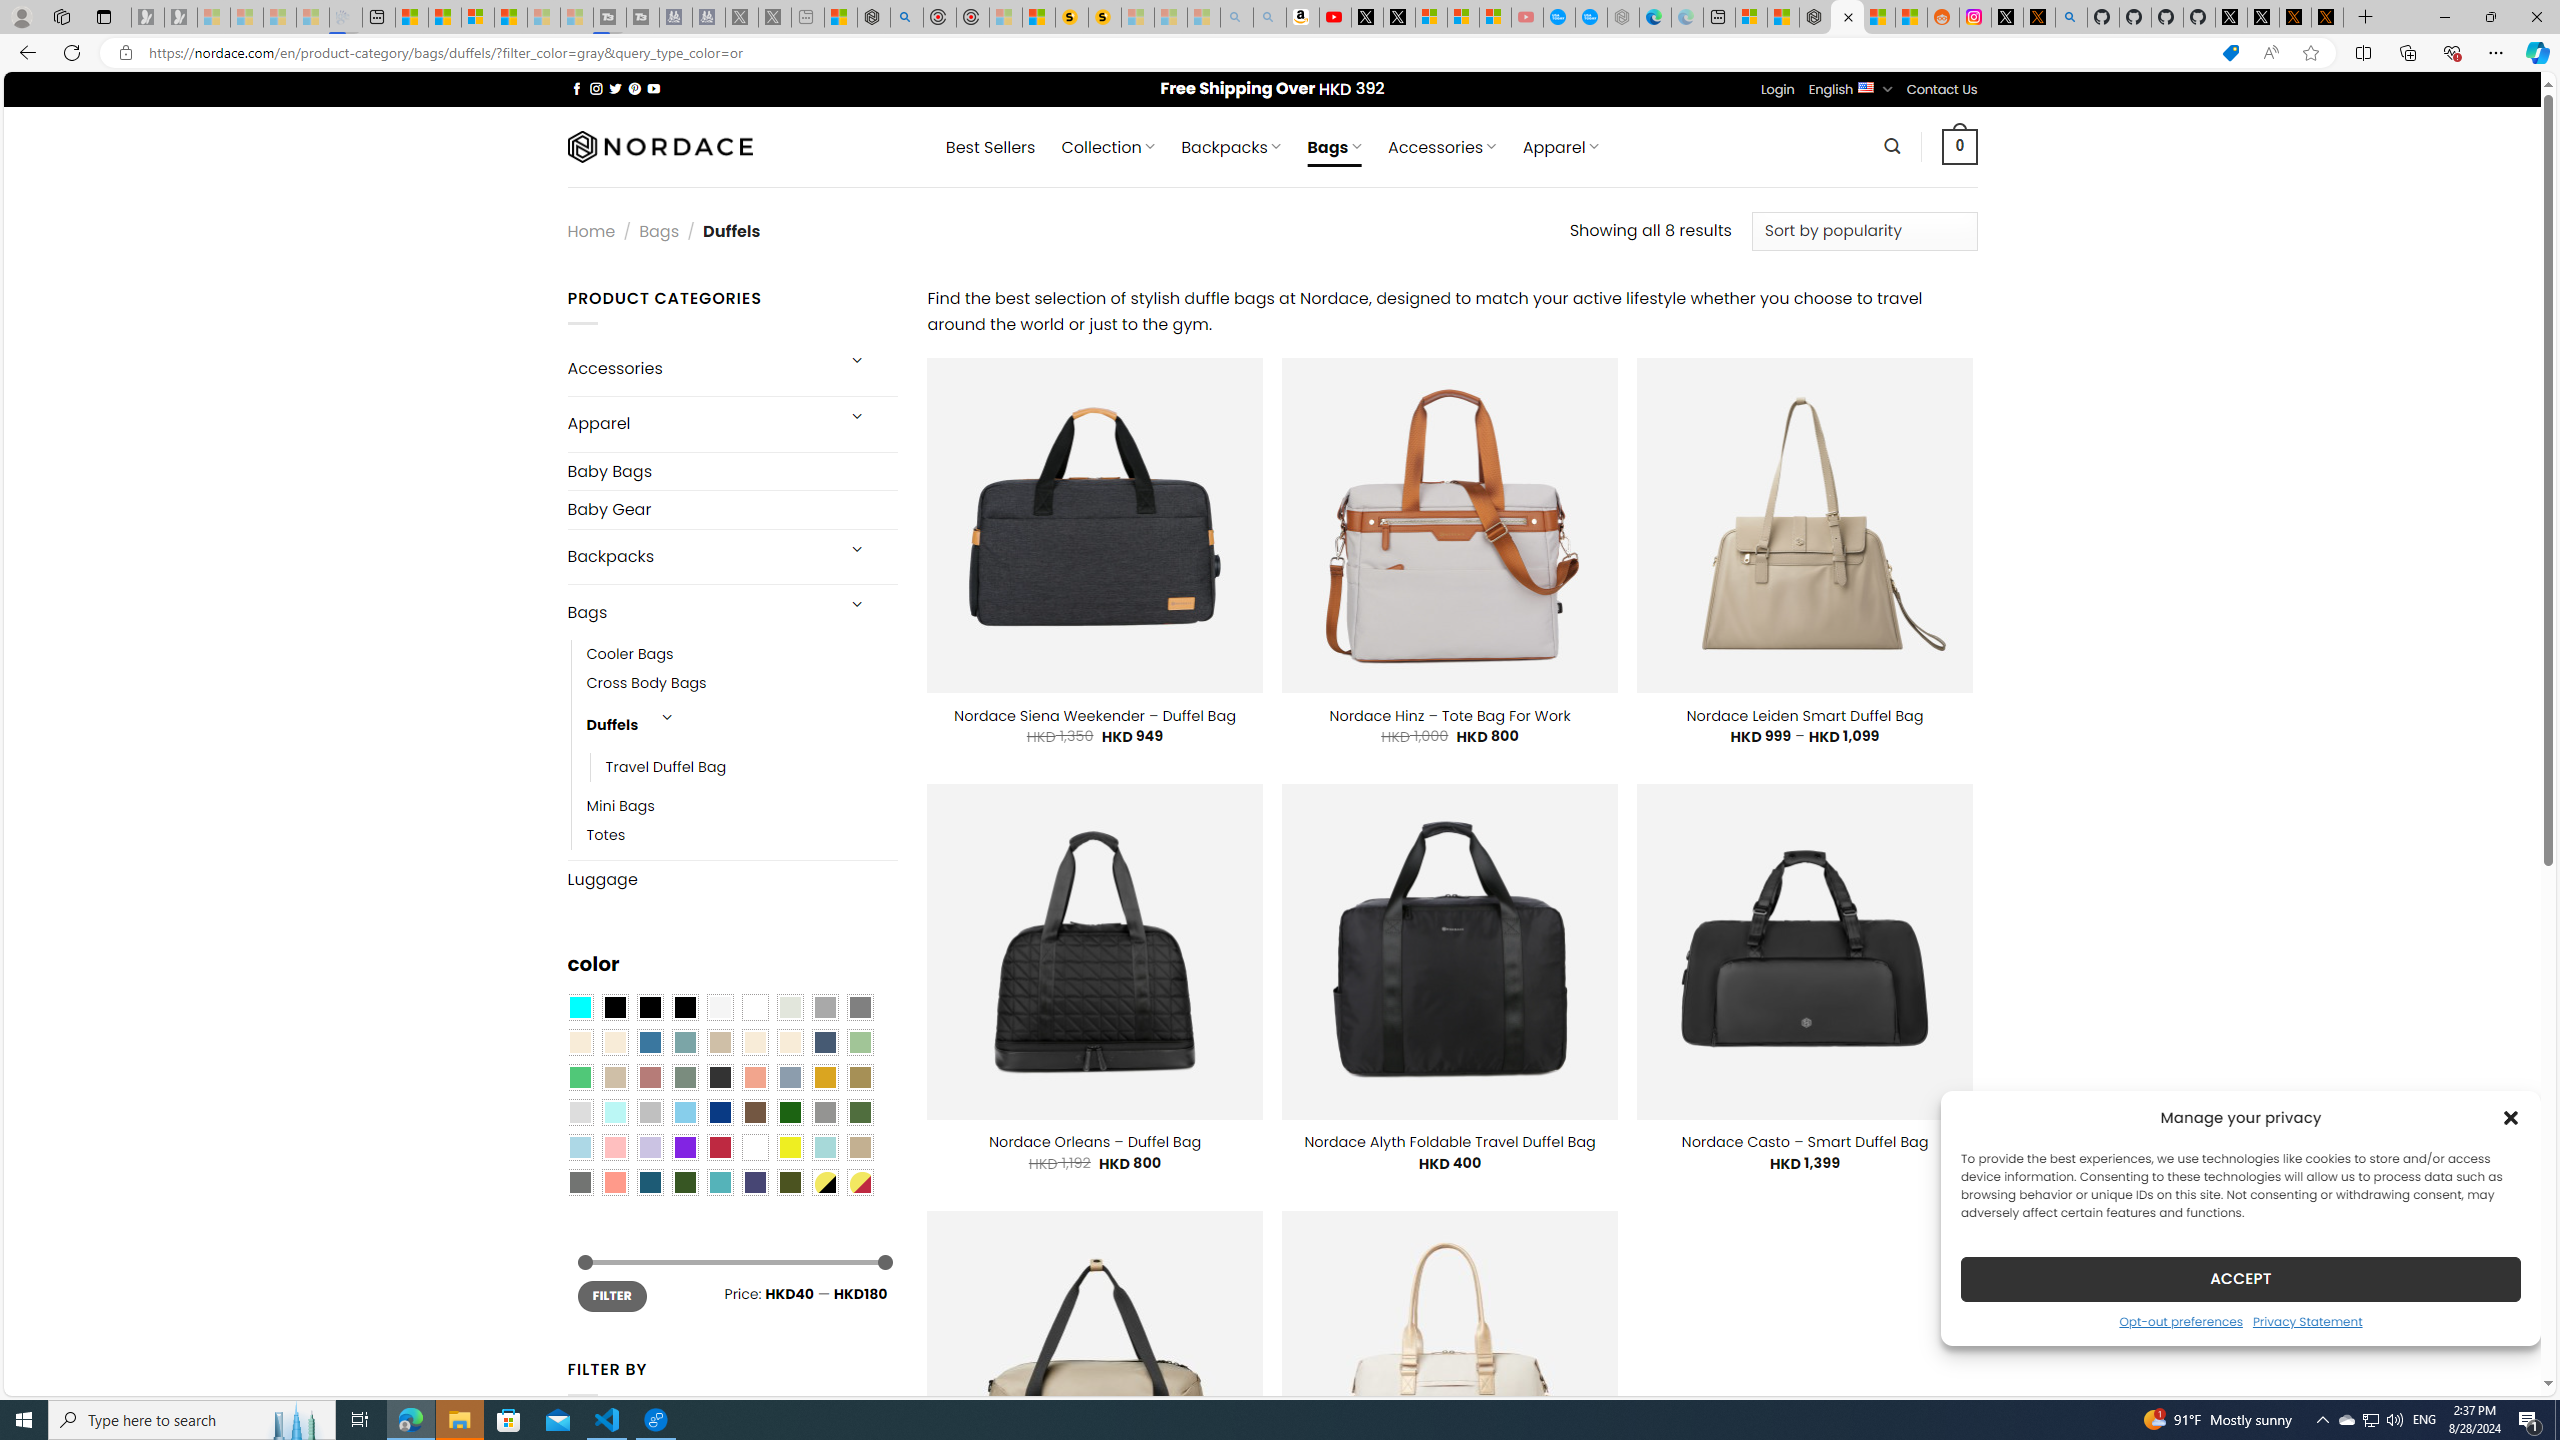 The width and height of the screenshot is (2560, 1440). What do you see at coordinates (1590, 17) in the screenshot?
I see `The most popular Google 'how to' searches` at bounding box center [1590, 17].